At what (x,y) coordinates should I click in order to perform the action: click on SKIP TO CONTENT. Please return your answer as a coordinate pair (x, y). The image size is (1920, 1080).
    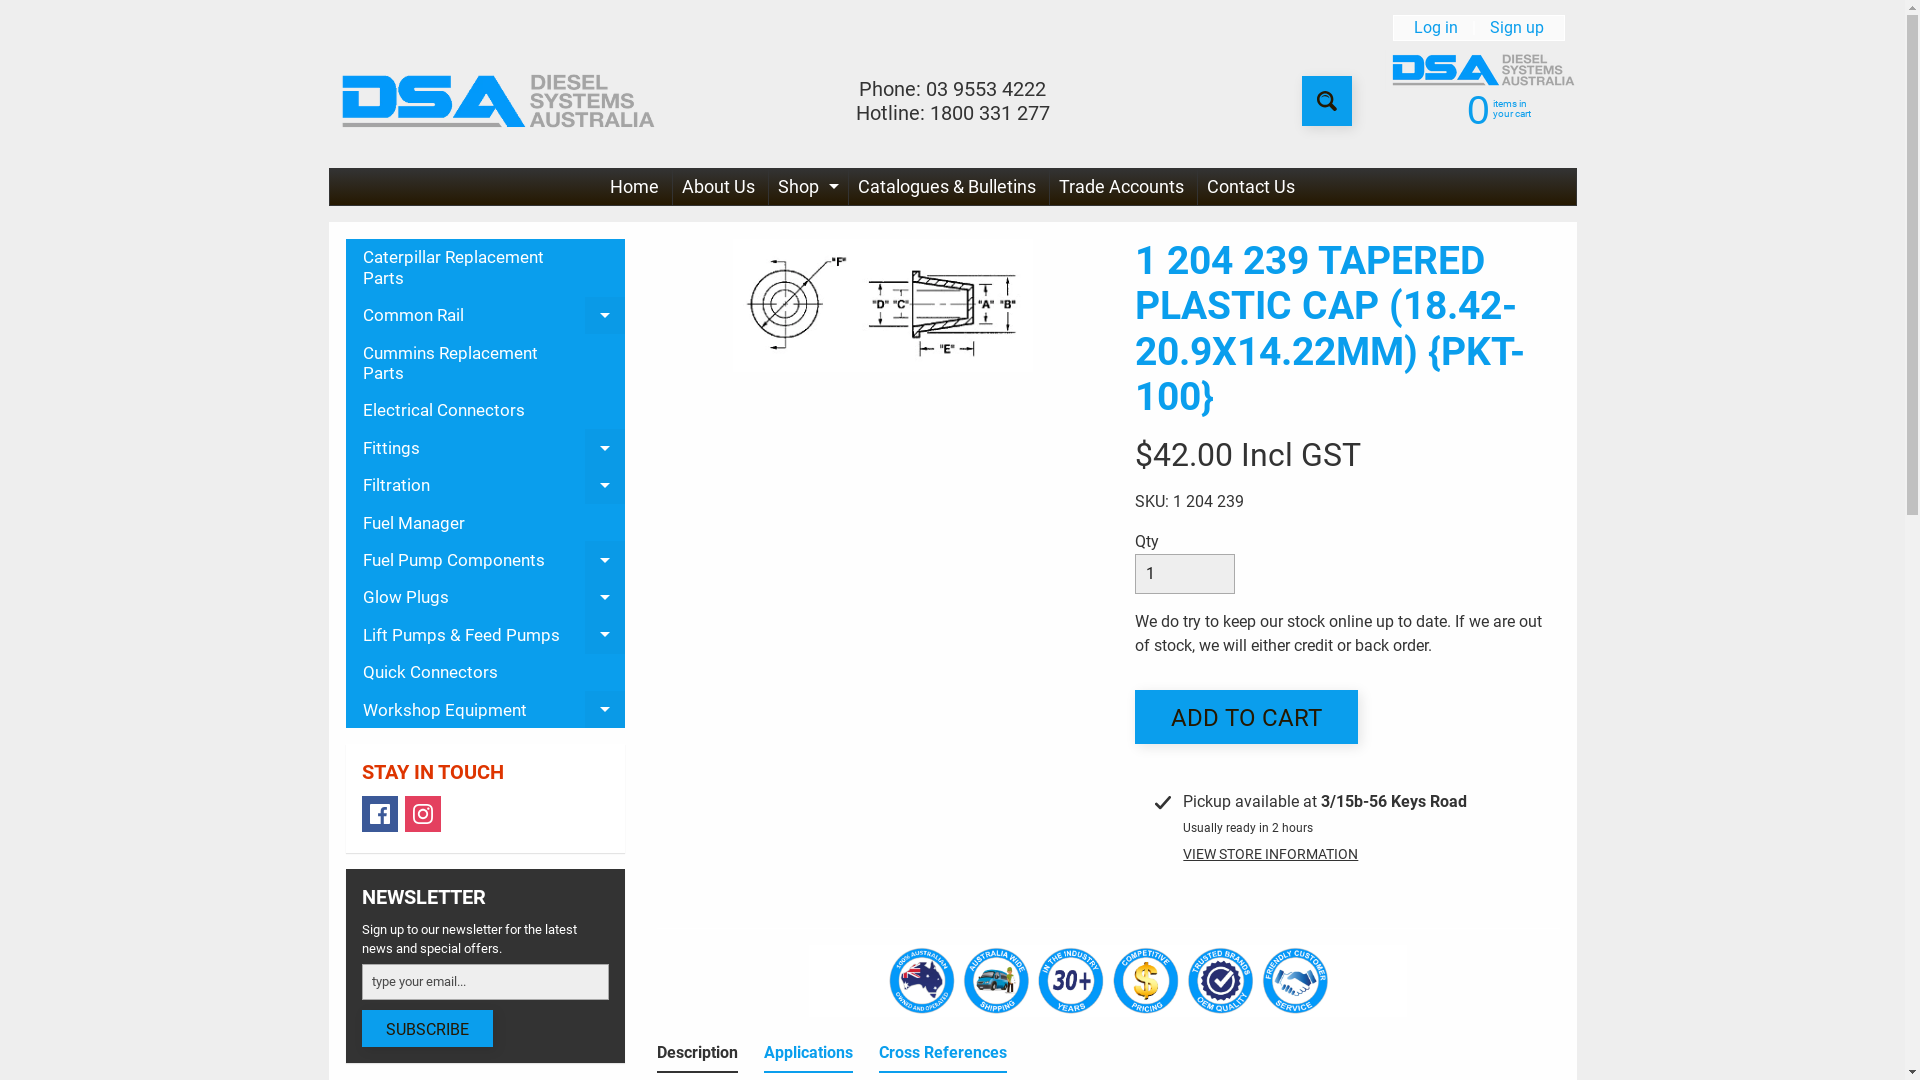
    Looking at the image, I should click on (30, 11).